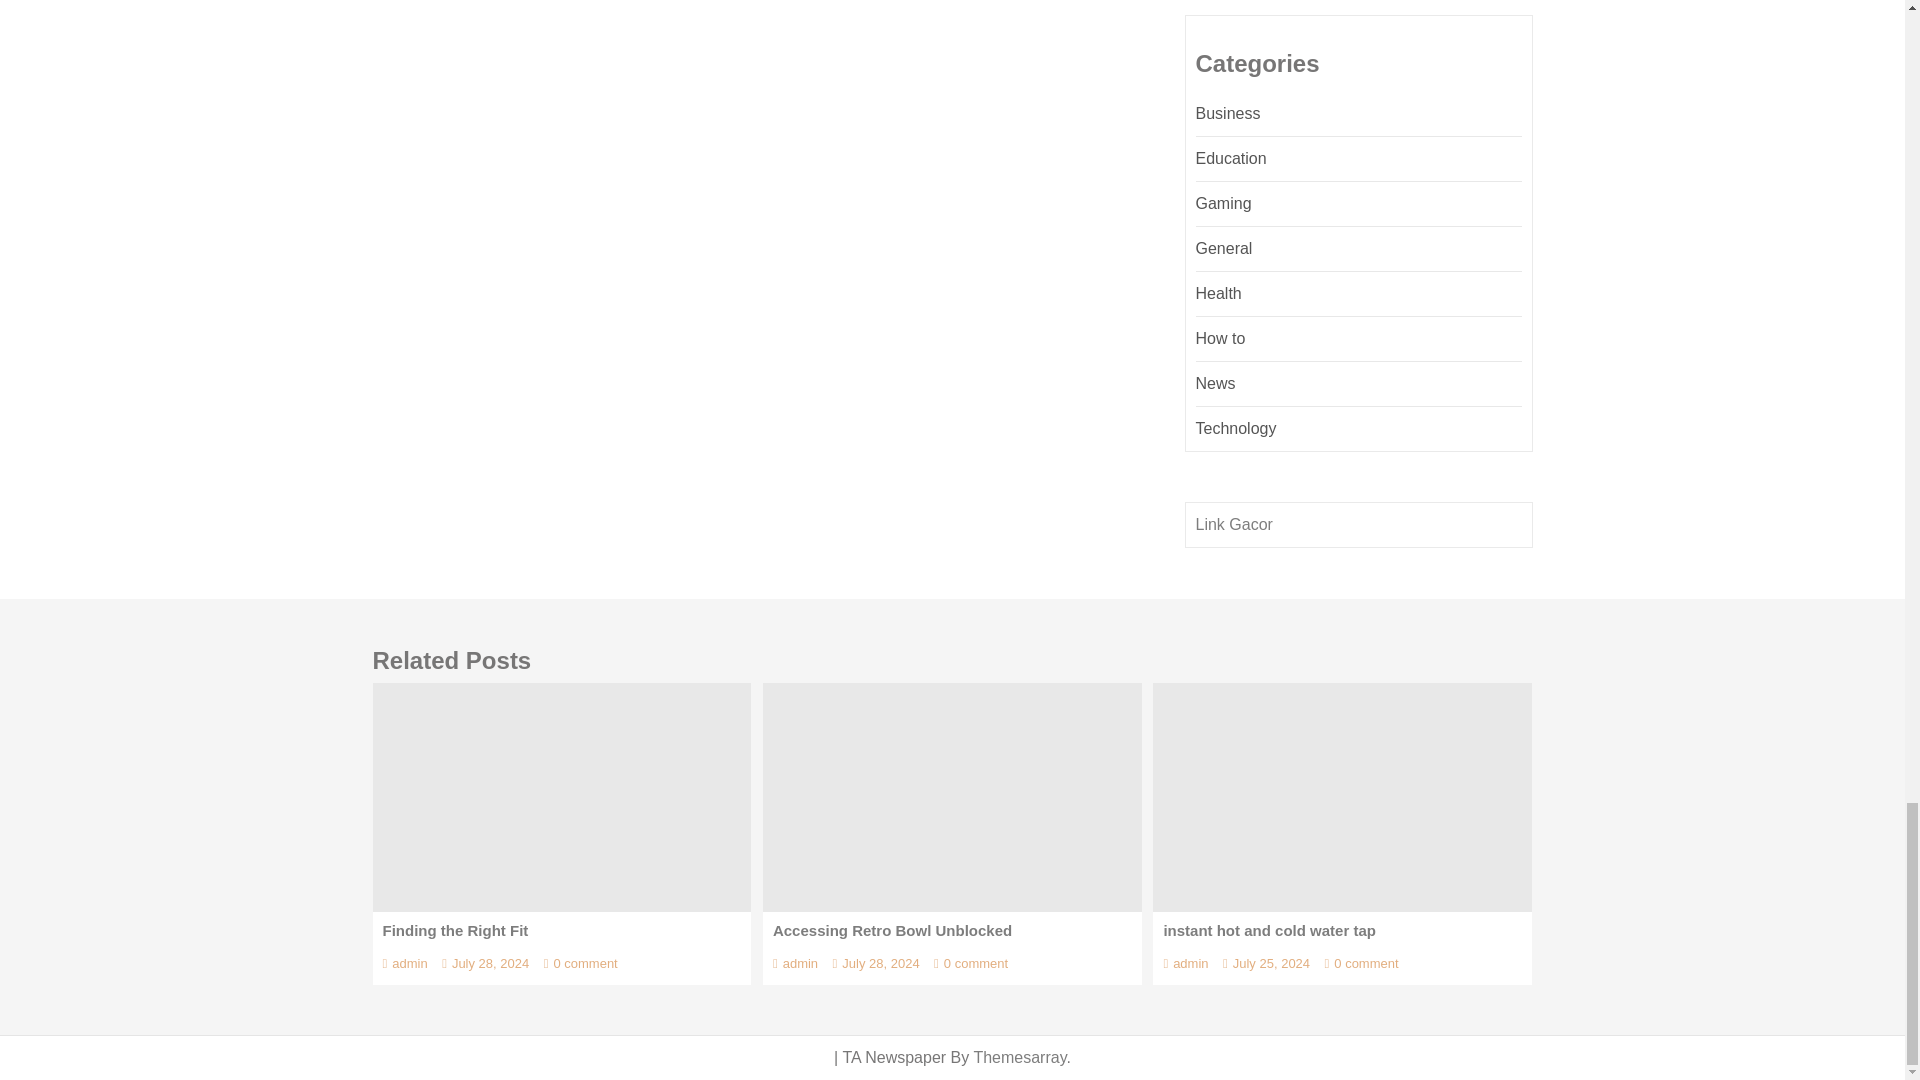  Describe the element at coordinates (561, 796) in the screenshot. I see `Finding the Right Fit` at that location.